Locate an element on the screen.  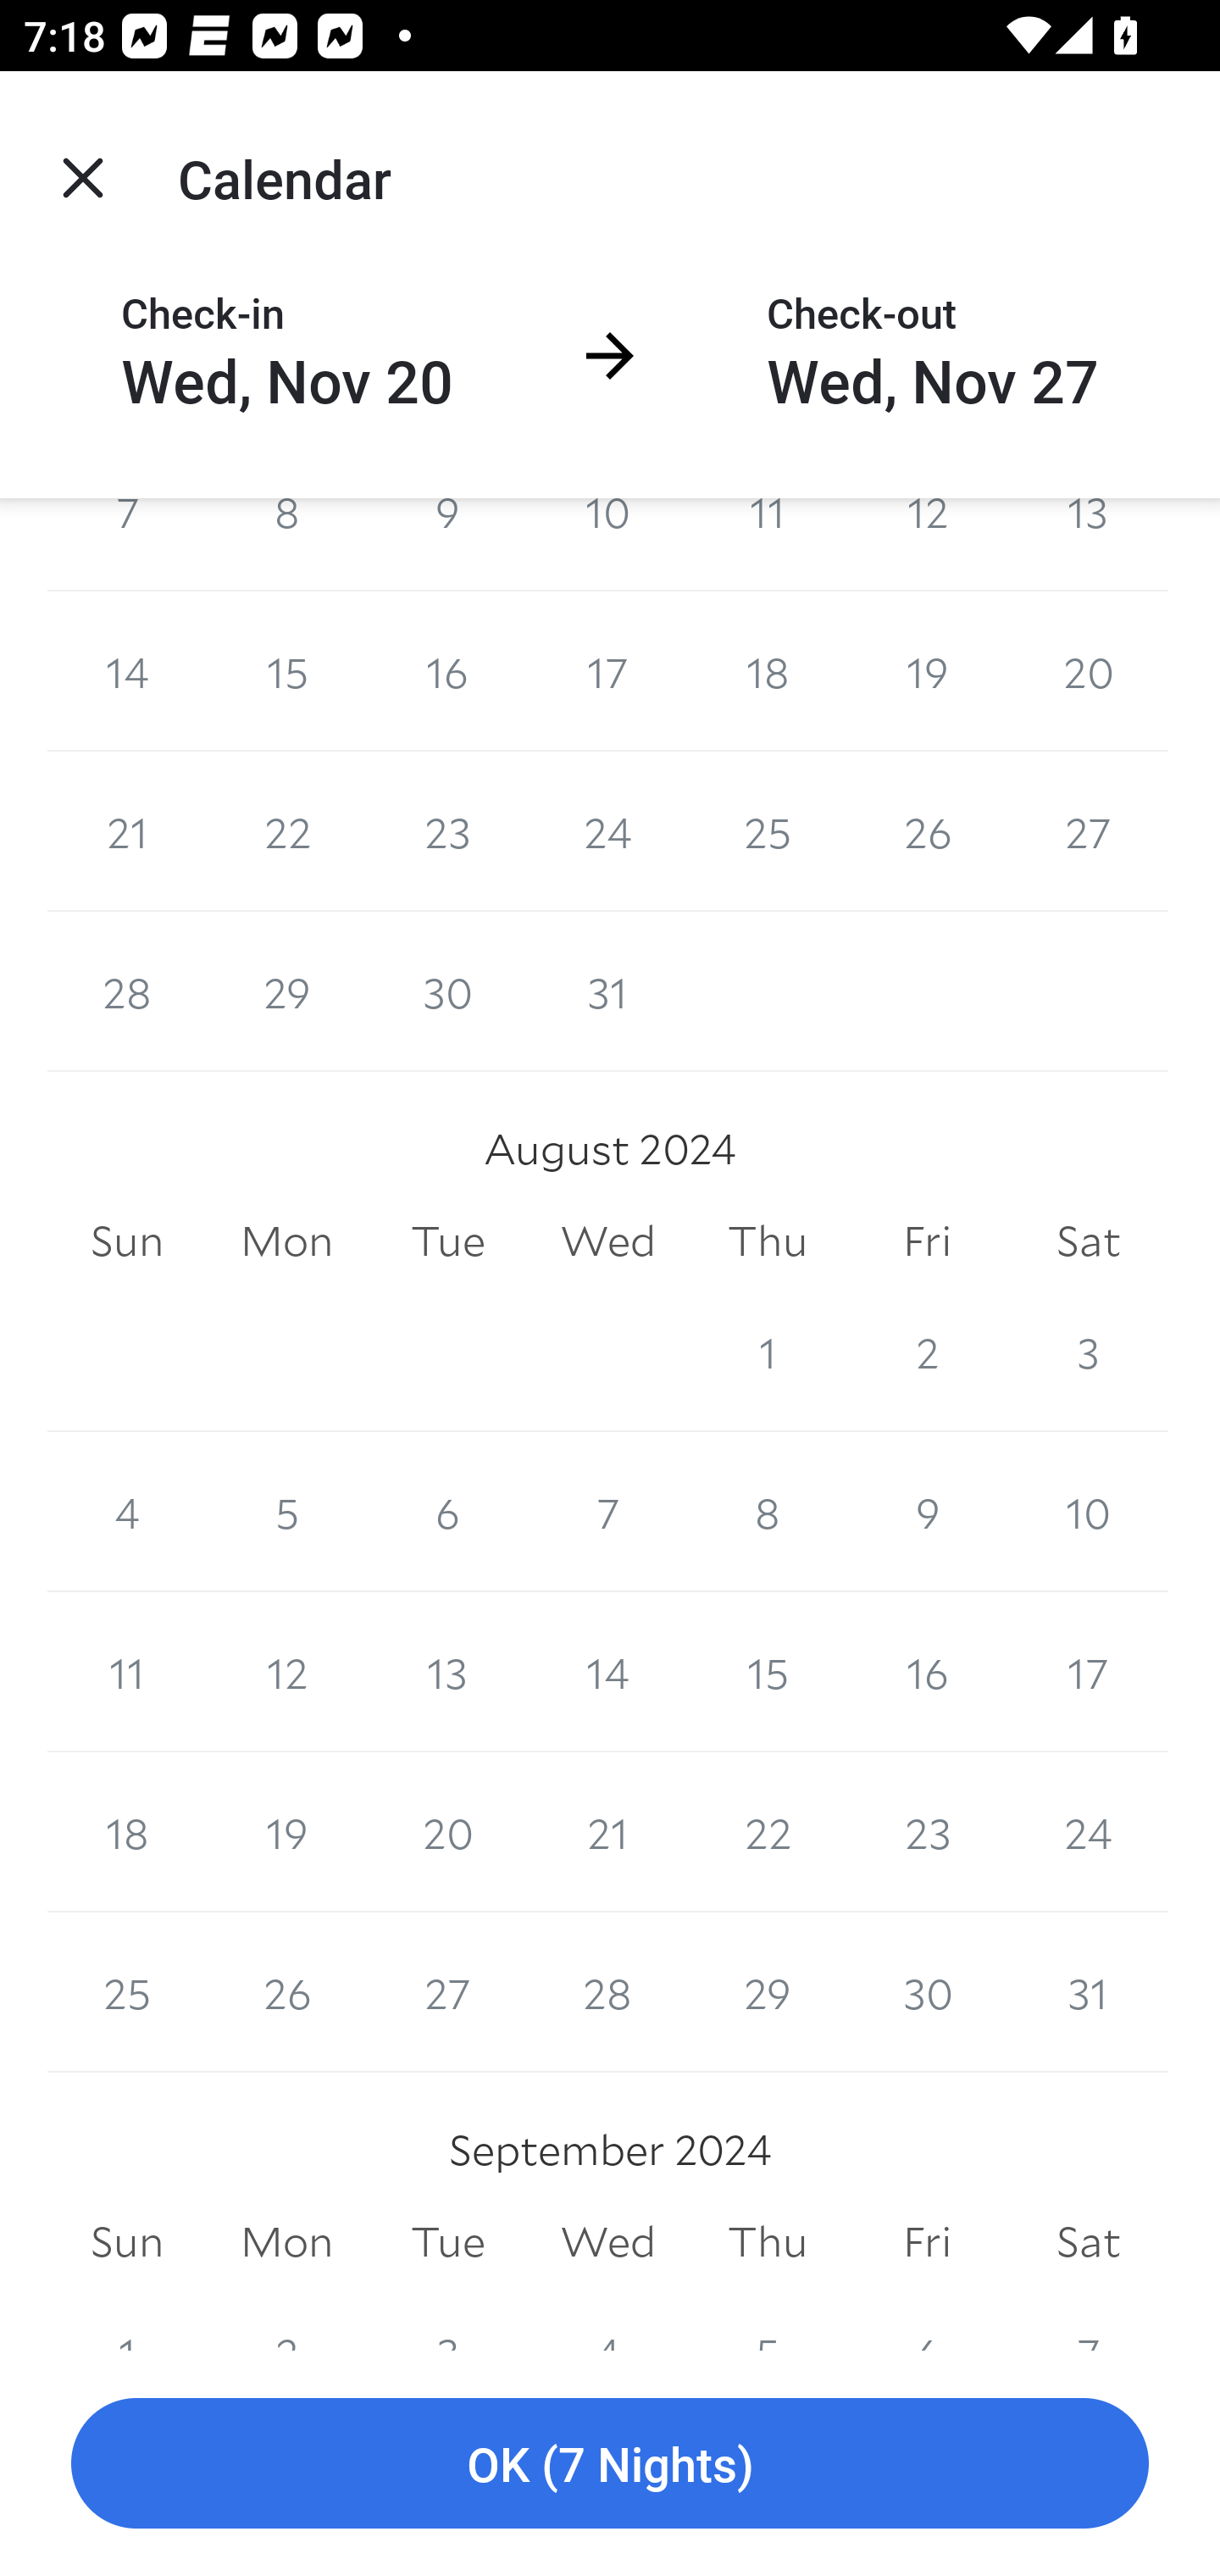
12 12 July 2024 is located at coordinates (927, 544).